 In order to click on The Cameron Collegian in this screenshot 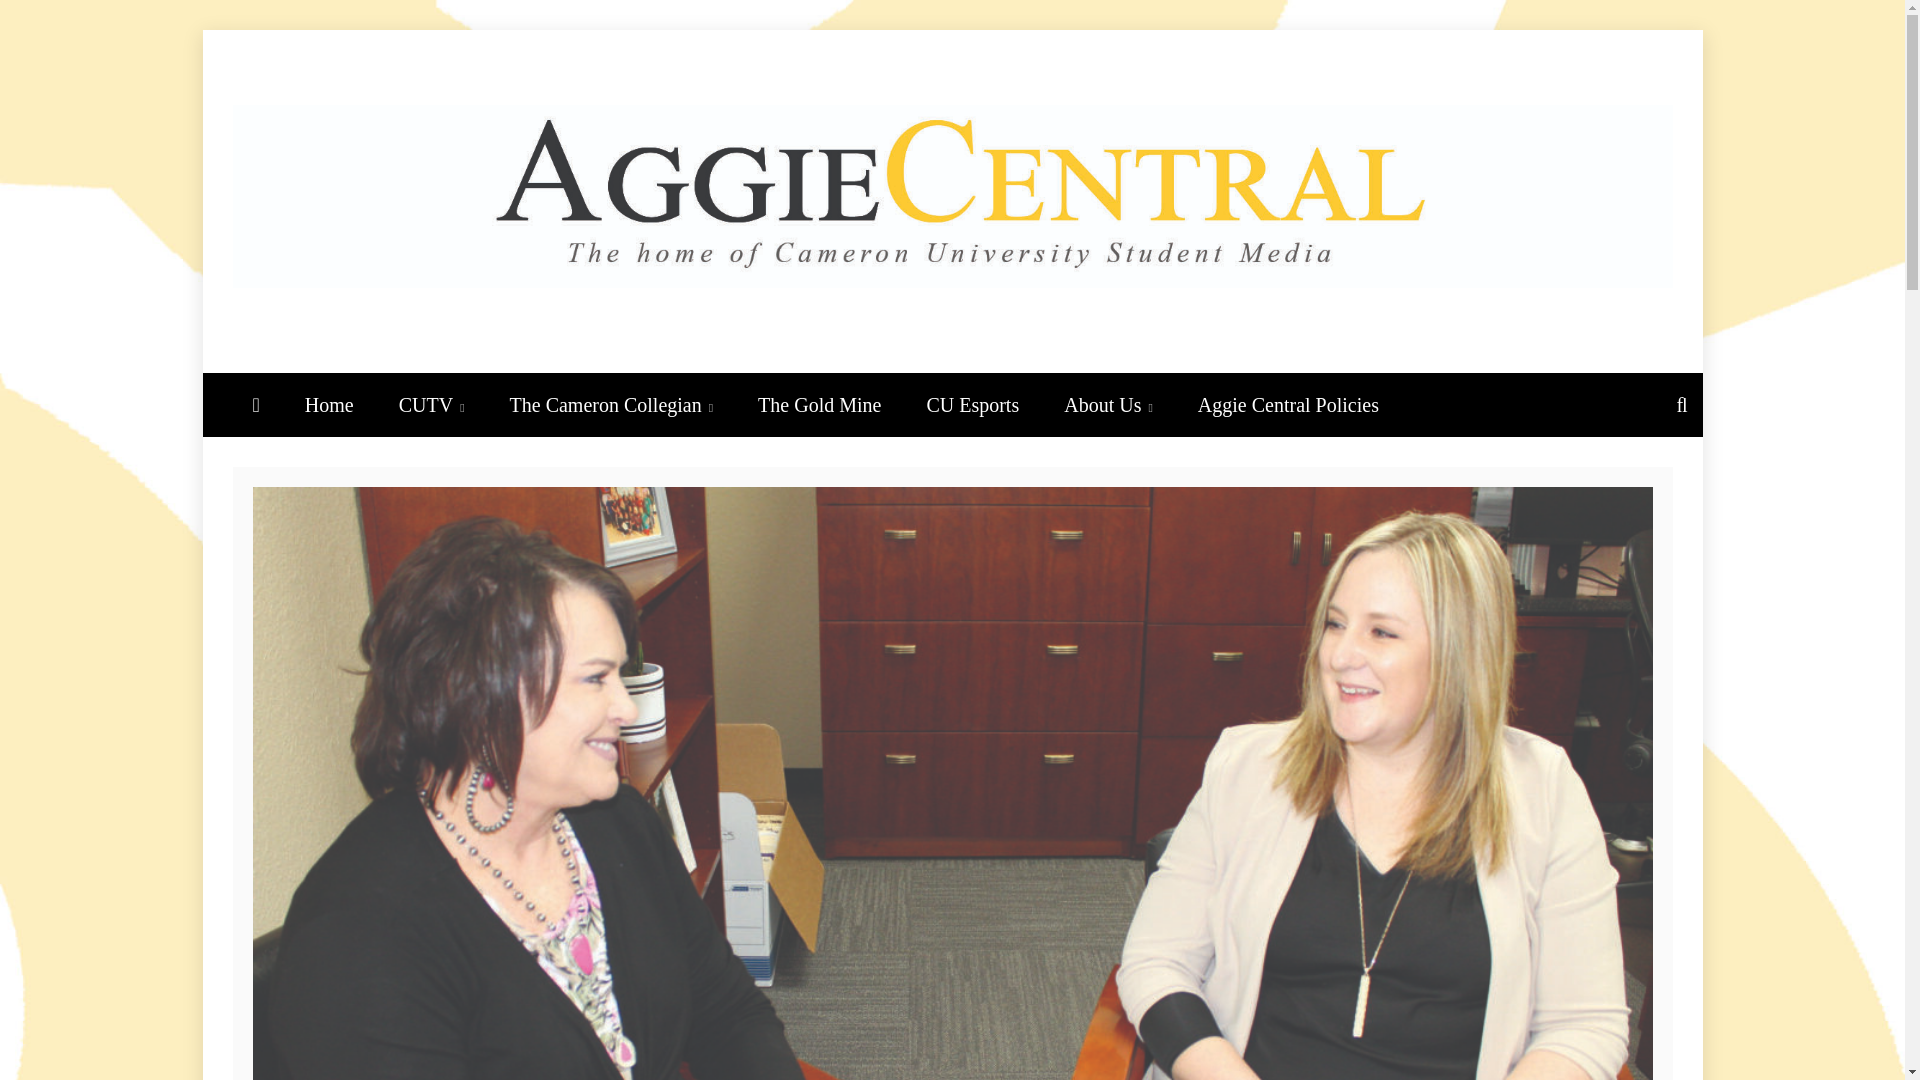, I will do `click(611, 404)`.